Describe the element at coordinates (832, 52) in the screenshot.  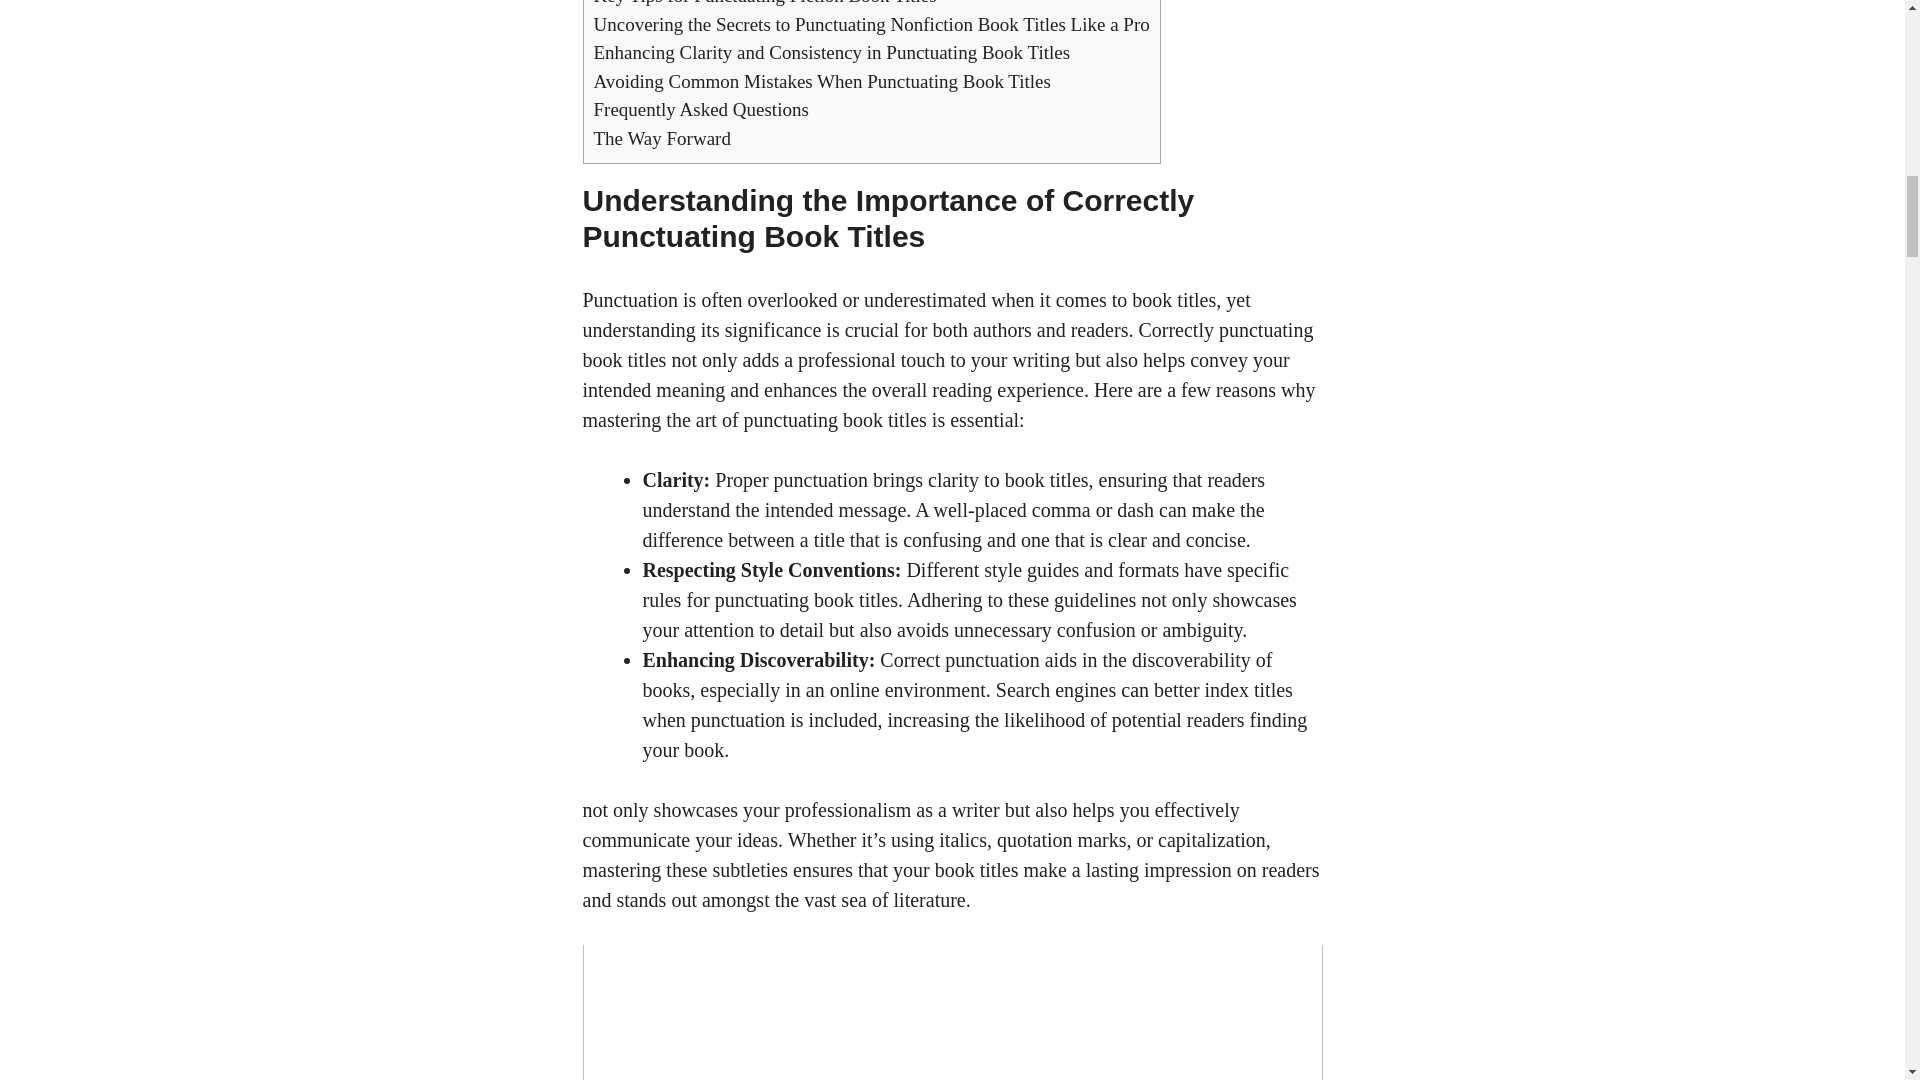
I see `Enhancing Clarity and Consistency in Punctuating Book Titles` at that location.